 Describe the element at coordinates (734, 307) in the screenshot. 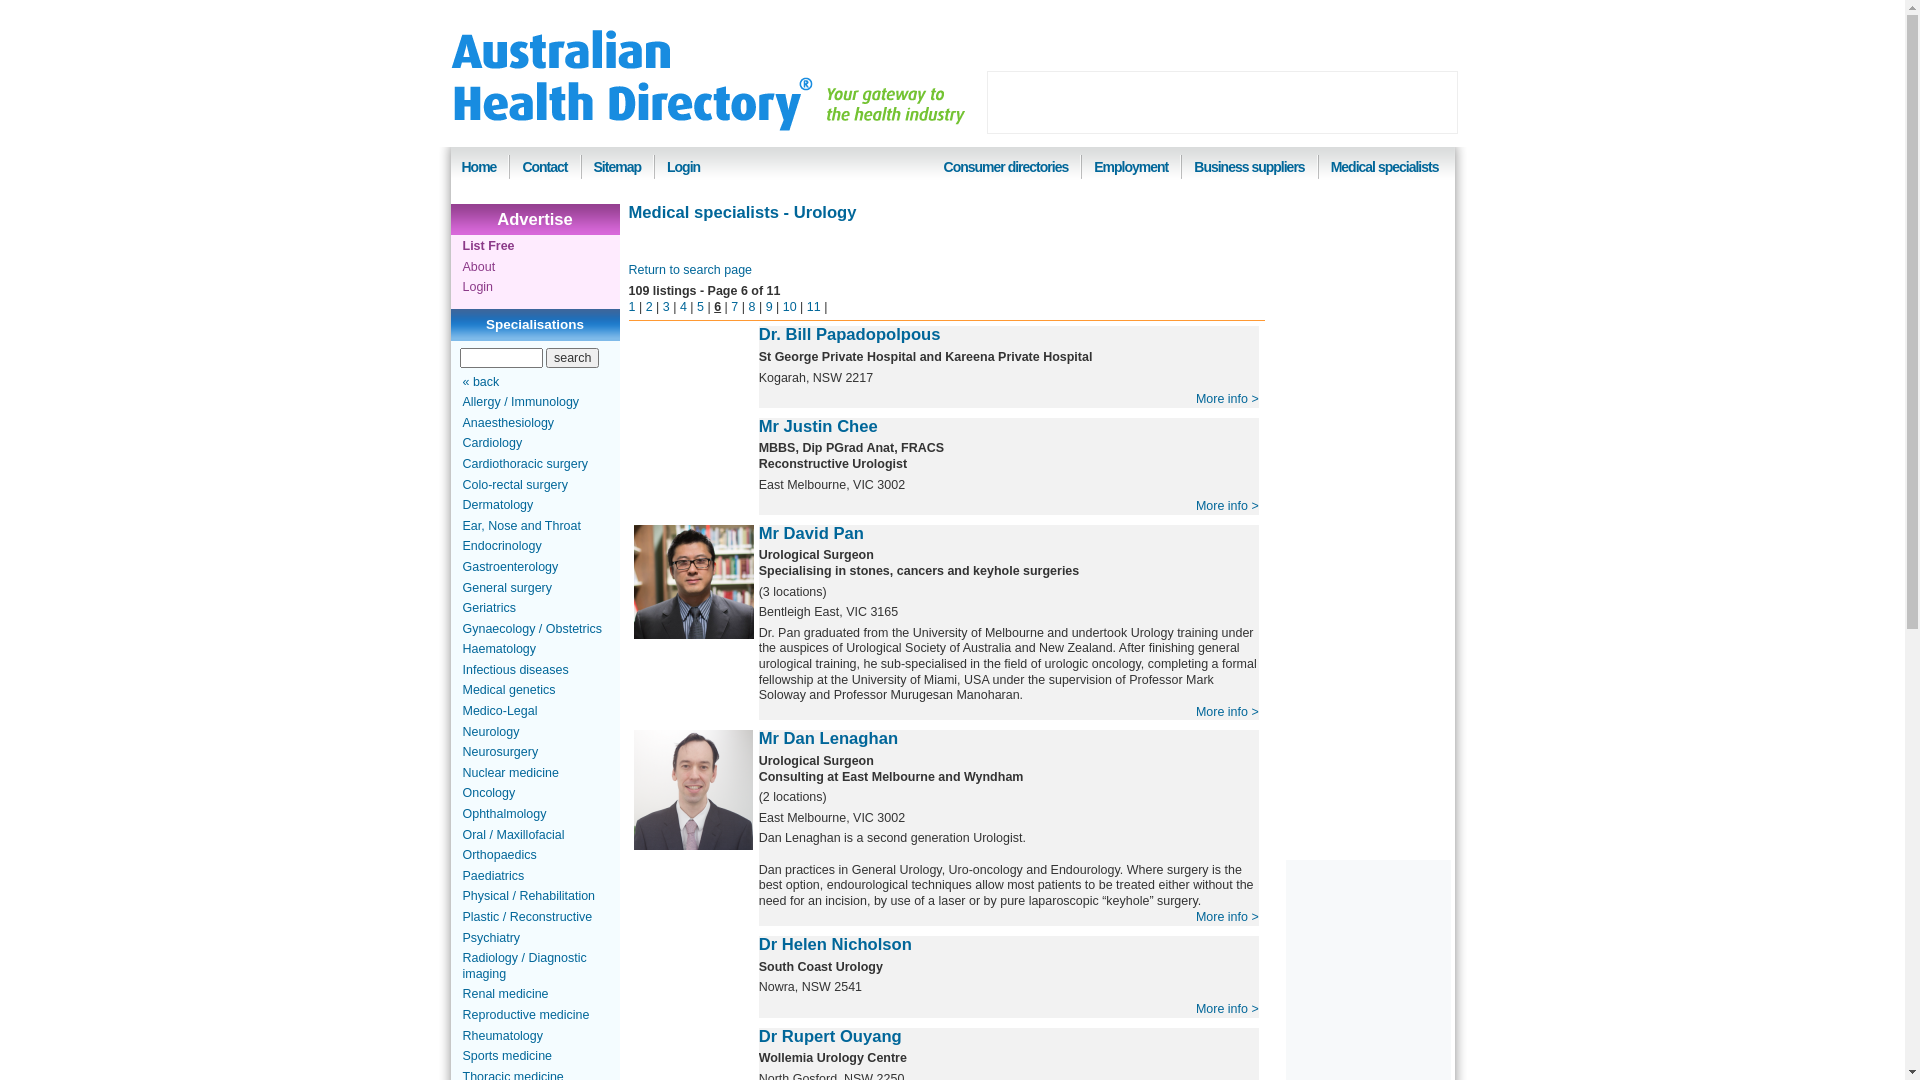

I see `7` at that location.